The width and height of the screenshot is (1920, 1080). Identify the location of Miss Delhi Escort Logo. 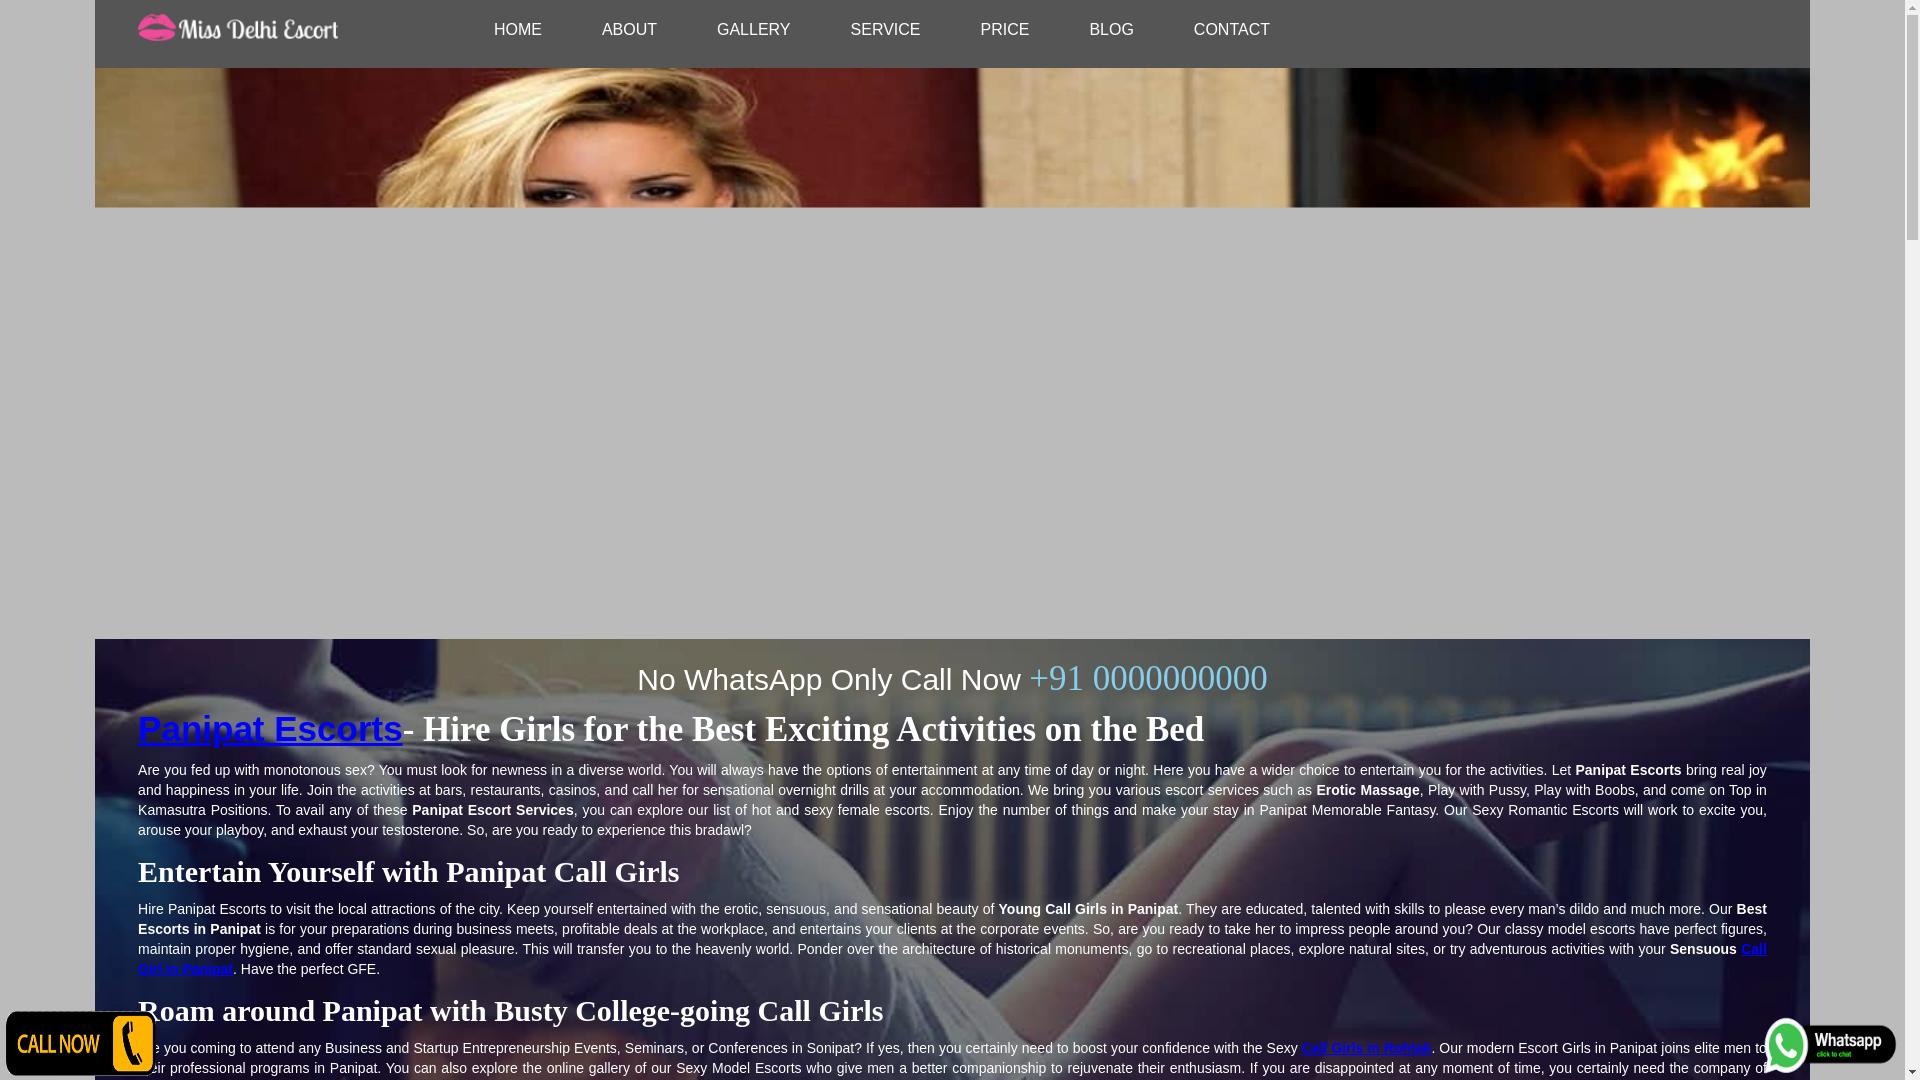
(238, 29).